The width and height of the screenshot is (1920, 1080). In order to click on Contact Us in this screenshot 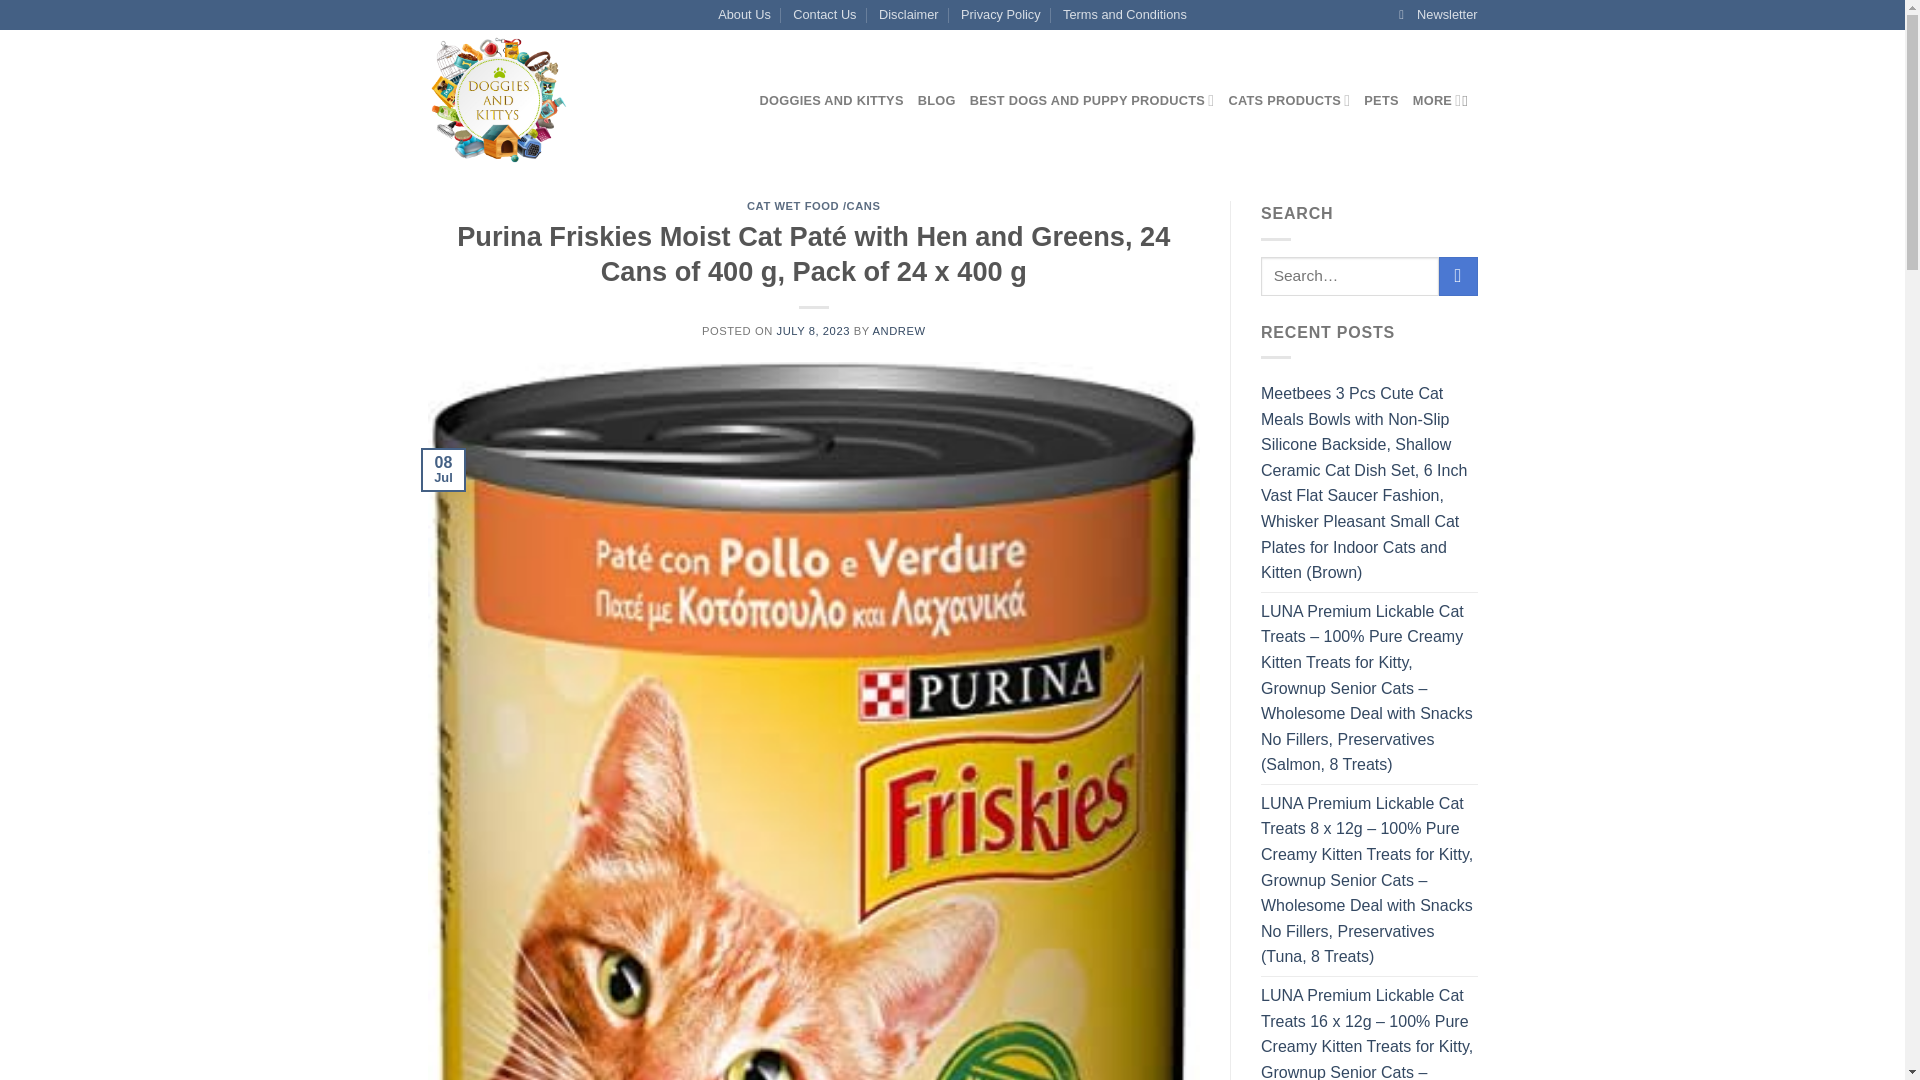, I will do `click(824, 15)`.